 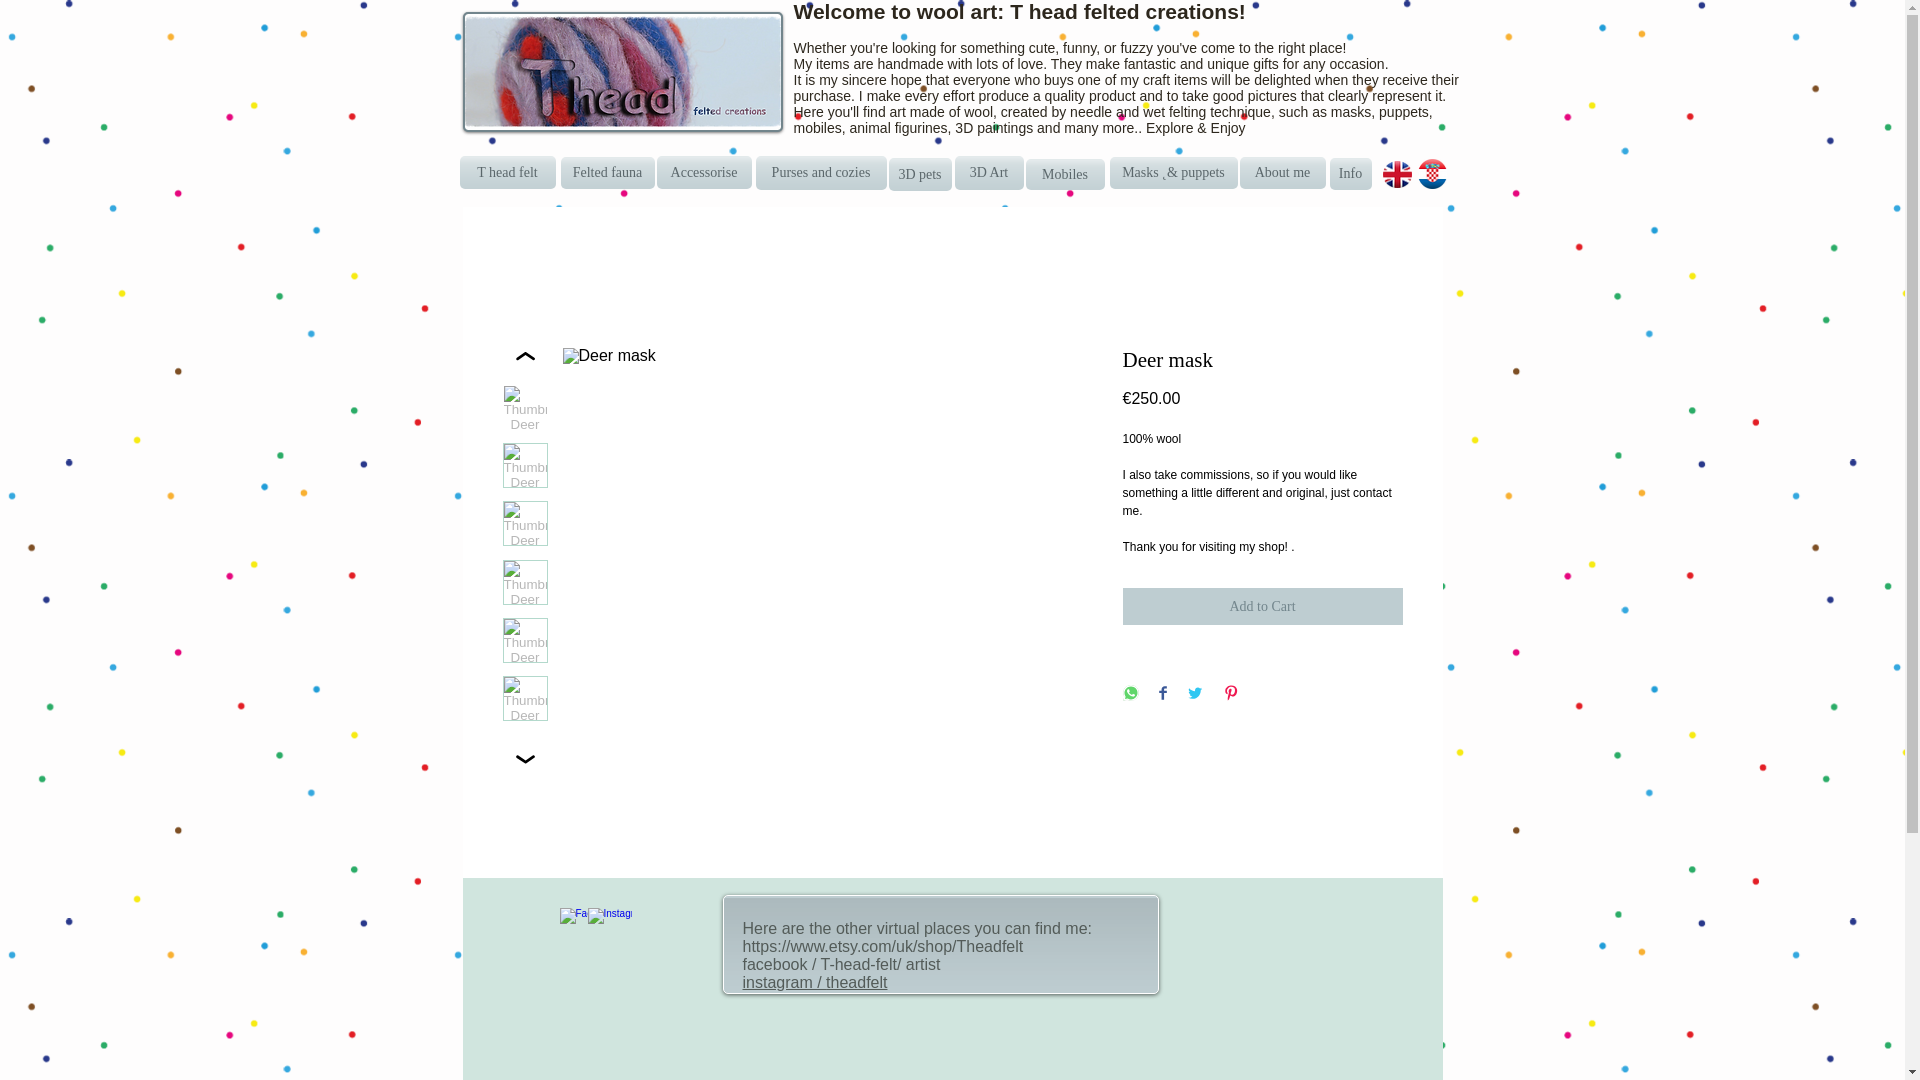 I want to click on Felted fauna, so click(x=607, y=172).